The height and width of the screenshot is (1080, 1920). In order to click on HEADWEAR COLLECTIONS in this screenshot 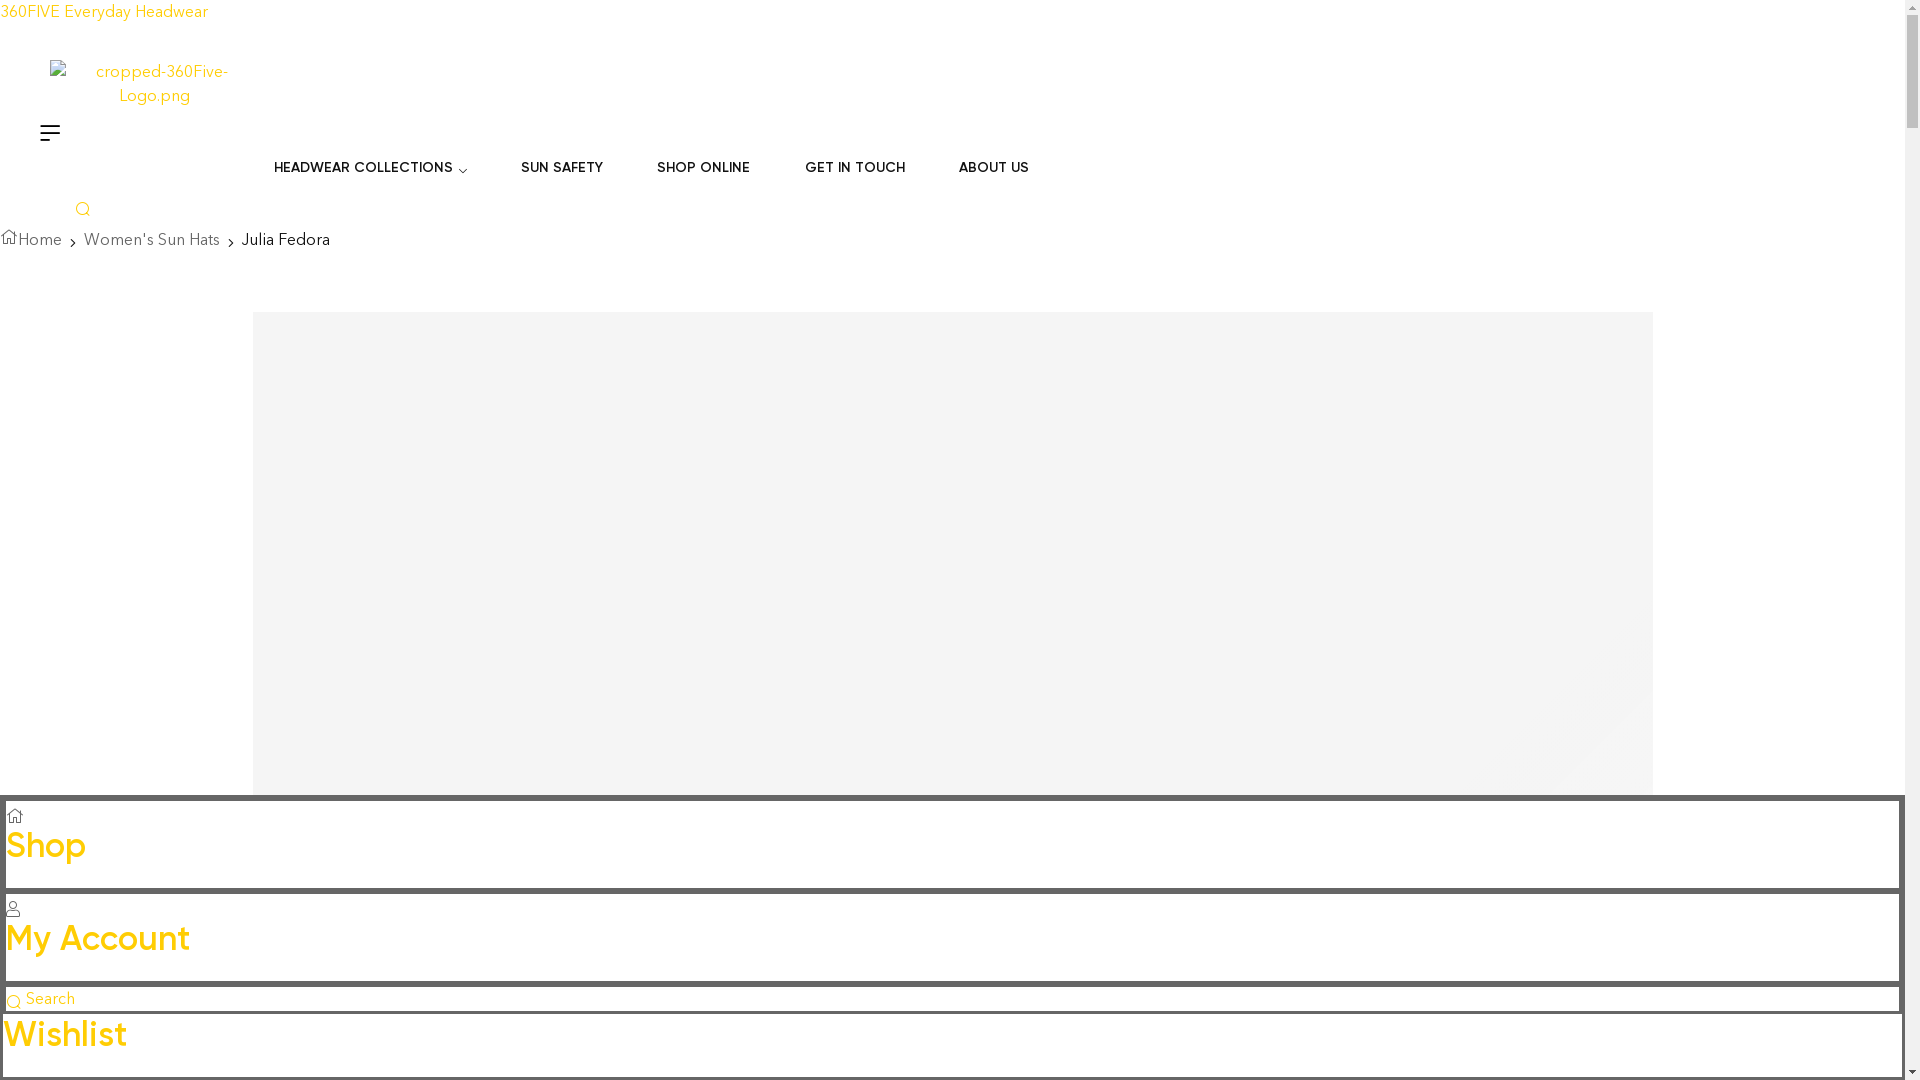, I will do `click(370, 168)`.